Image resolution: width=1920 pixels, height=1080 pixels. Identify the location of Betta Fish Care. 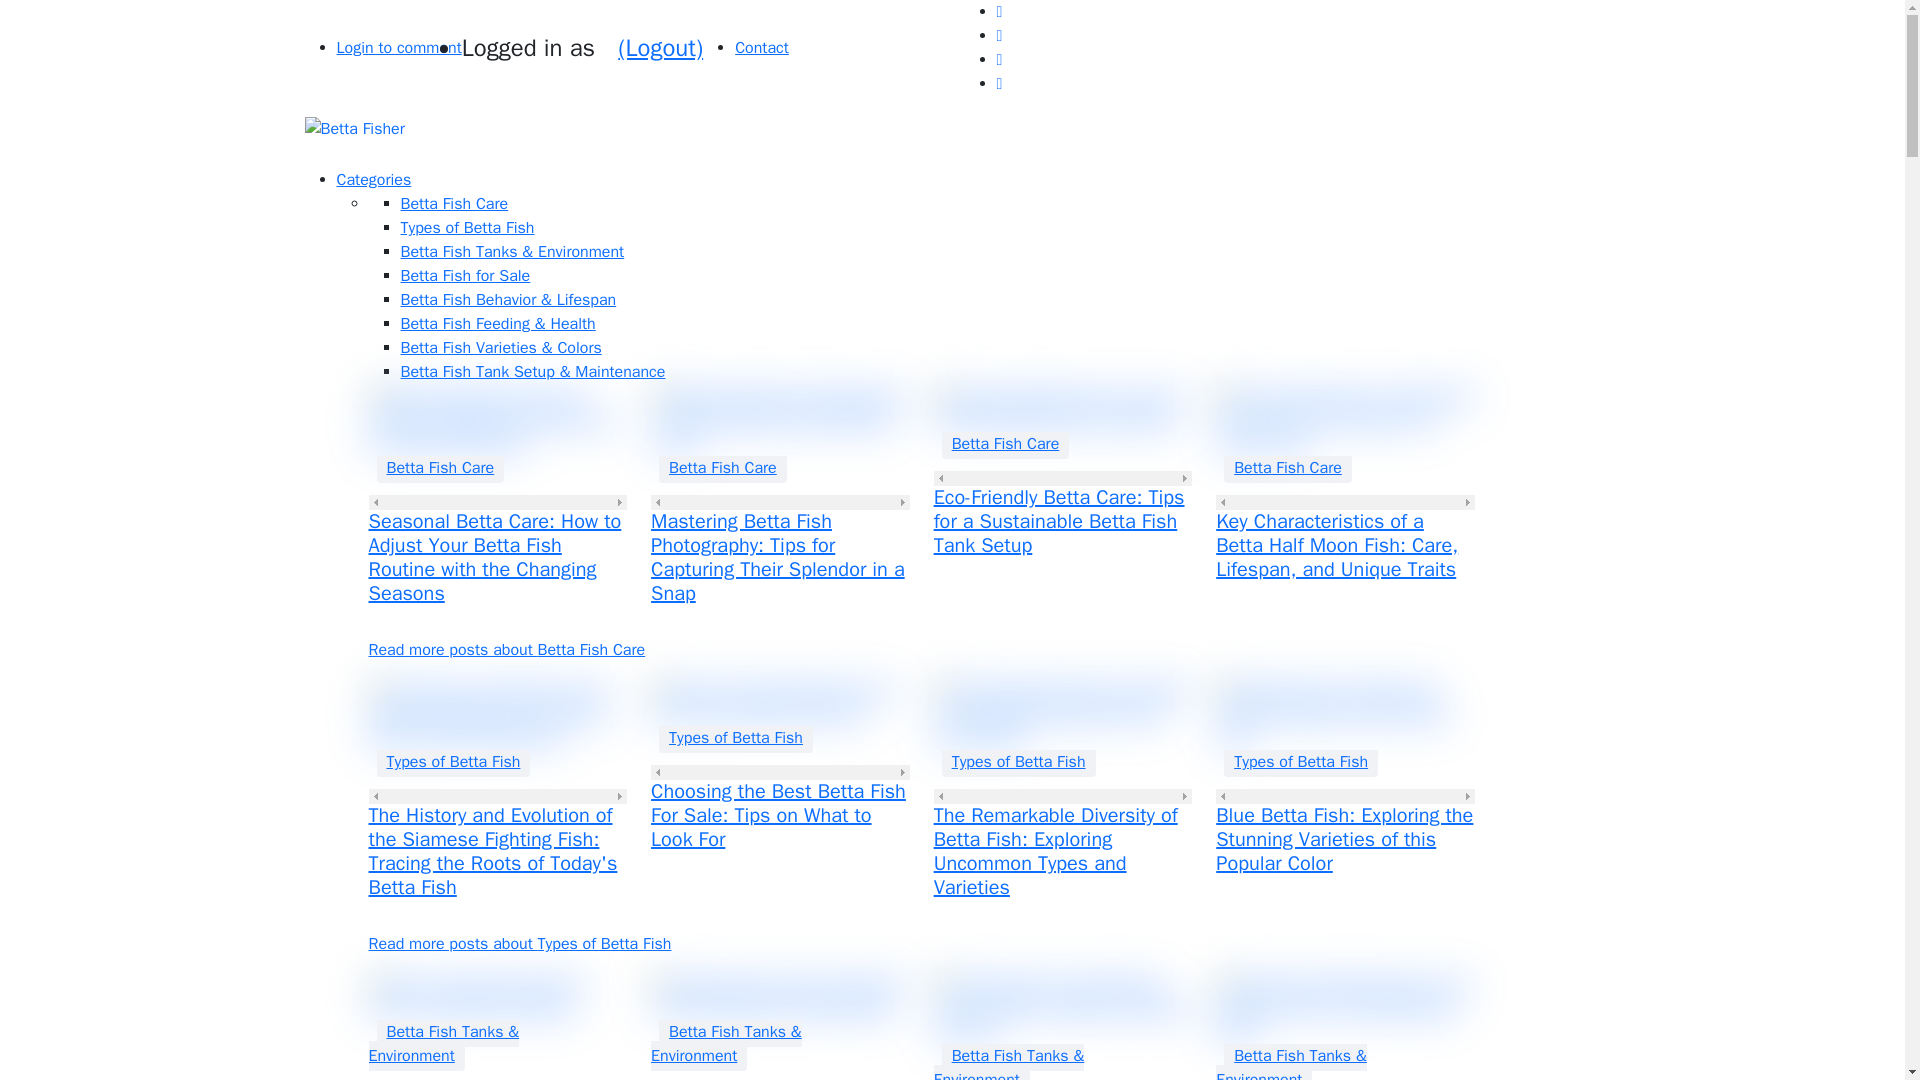
(722, 467).